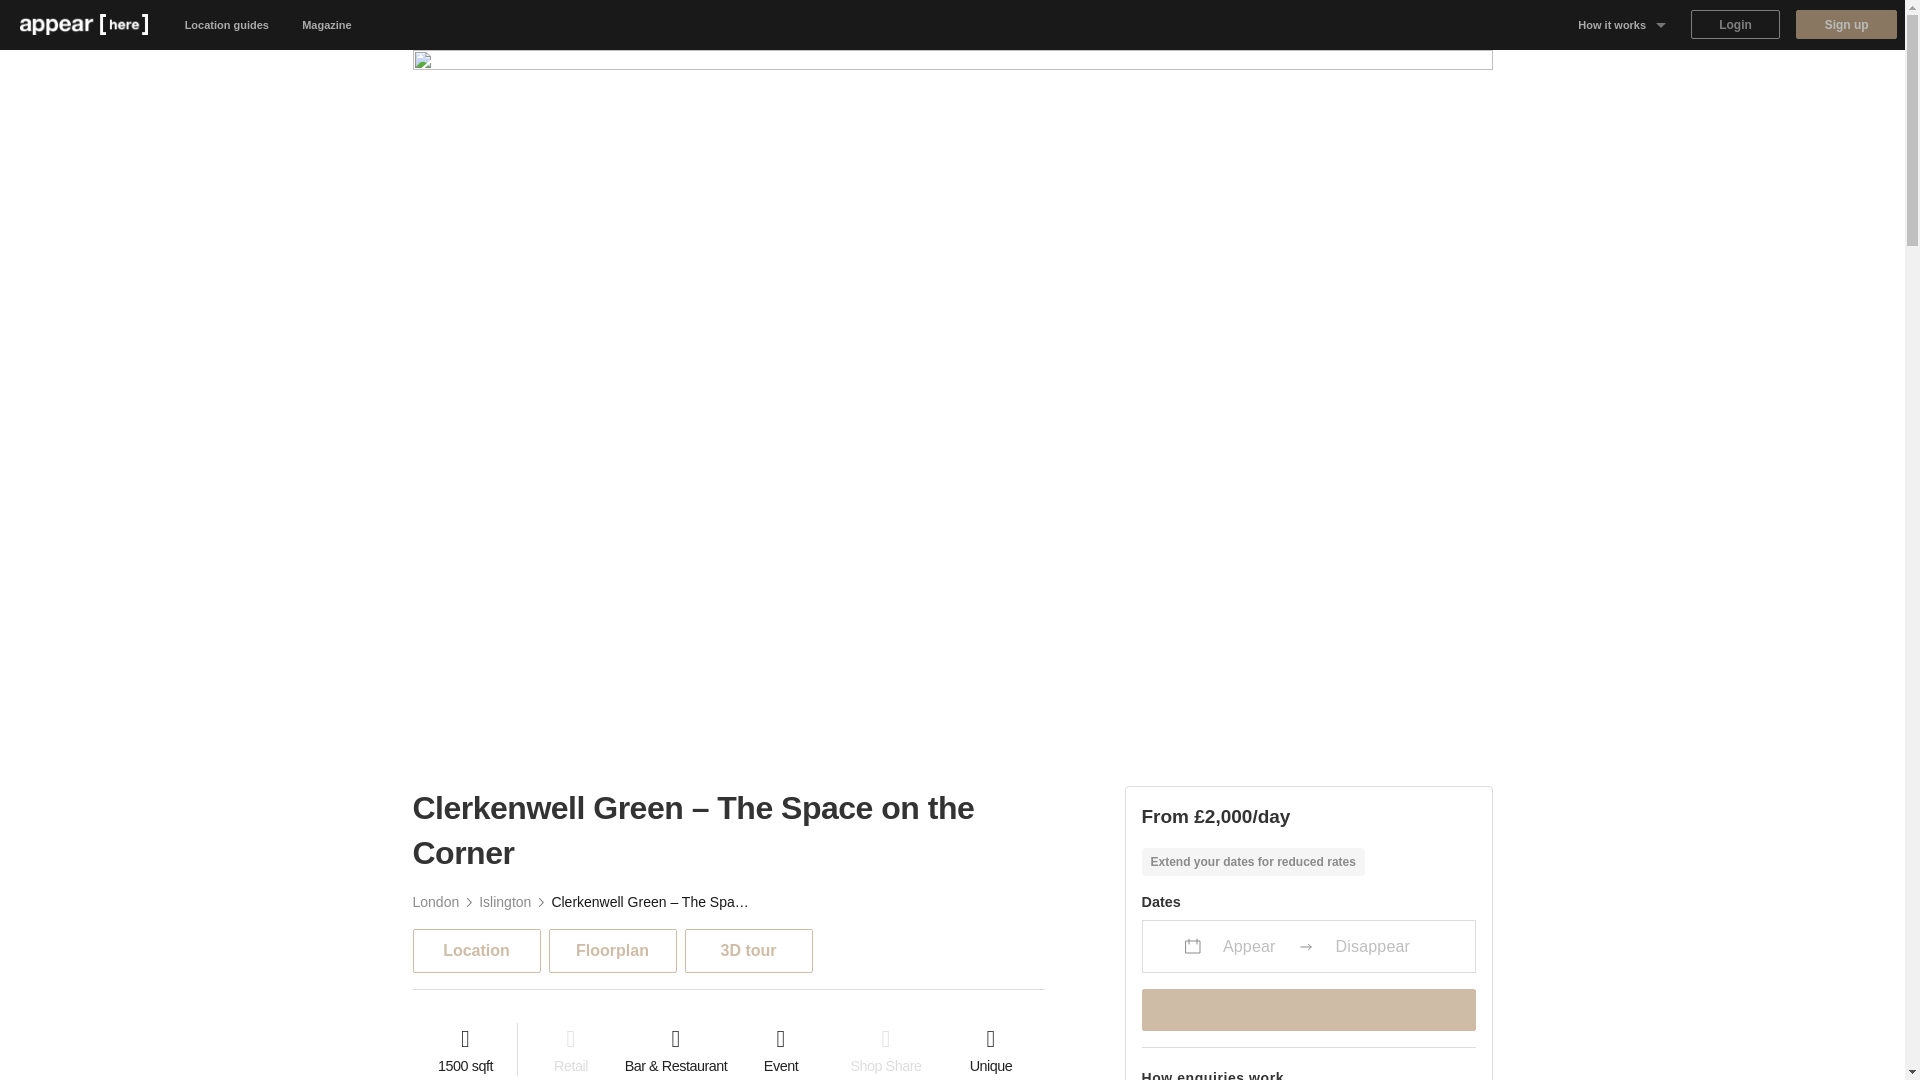  What do you see at coordinates (1622, 74) in the screenshot?
I see `Why Appear Here` at bounding box center [1622, 74].